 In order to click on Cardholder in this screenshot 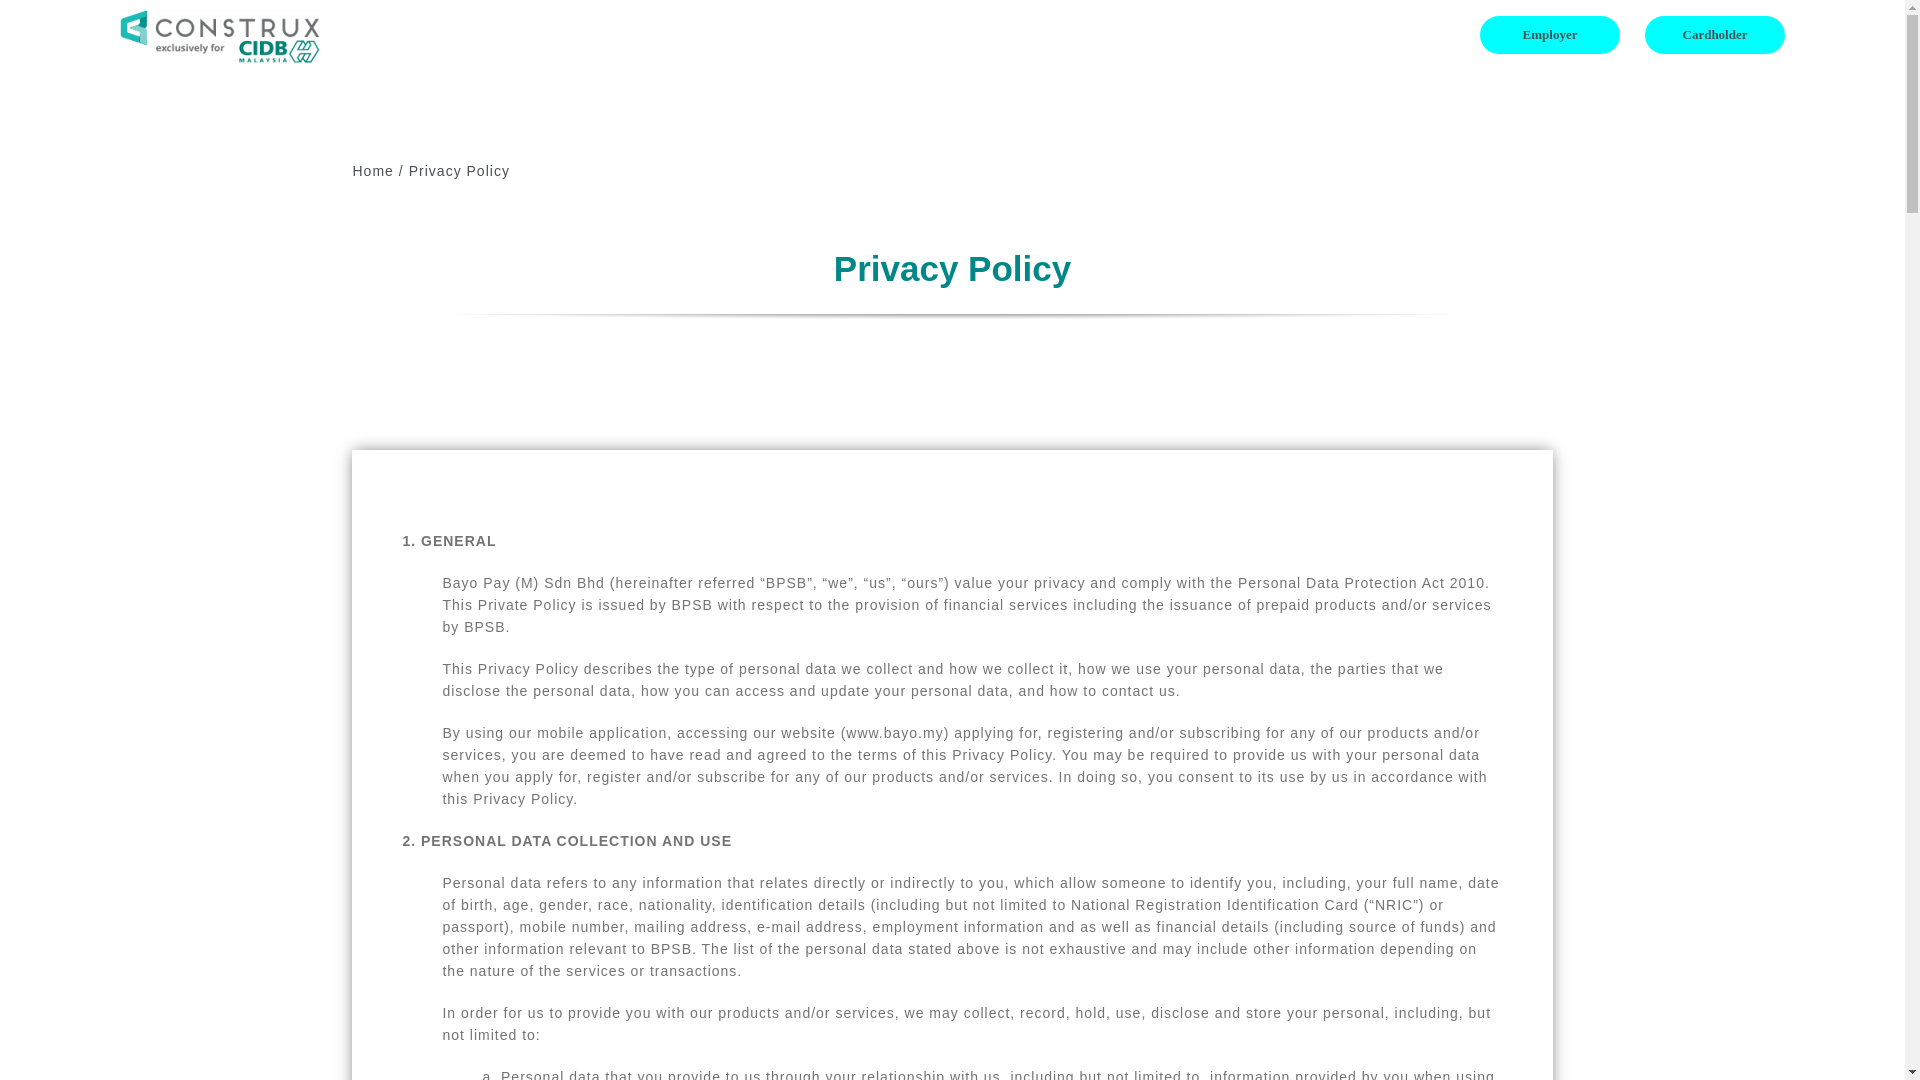, I will do `click(1715, 34)`.